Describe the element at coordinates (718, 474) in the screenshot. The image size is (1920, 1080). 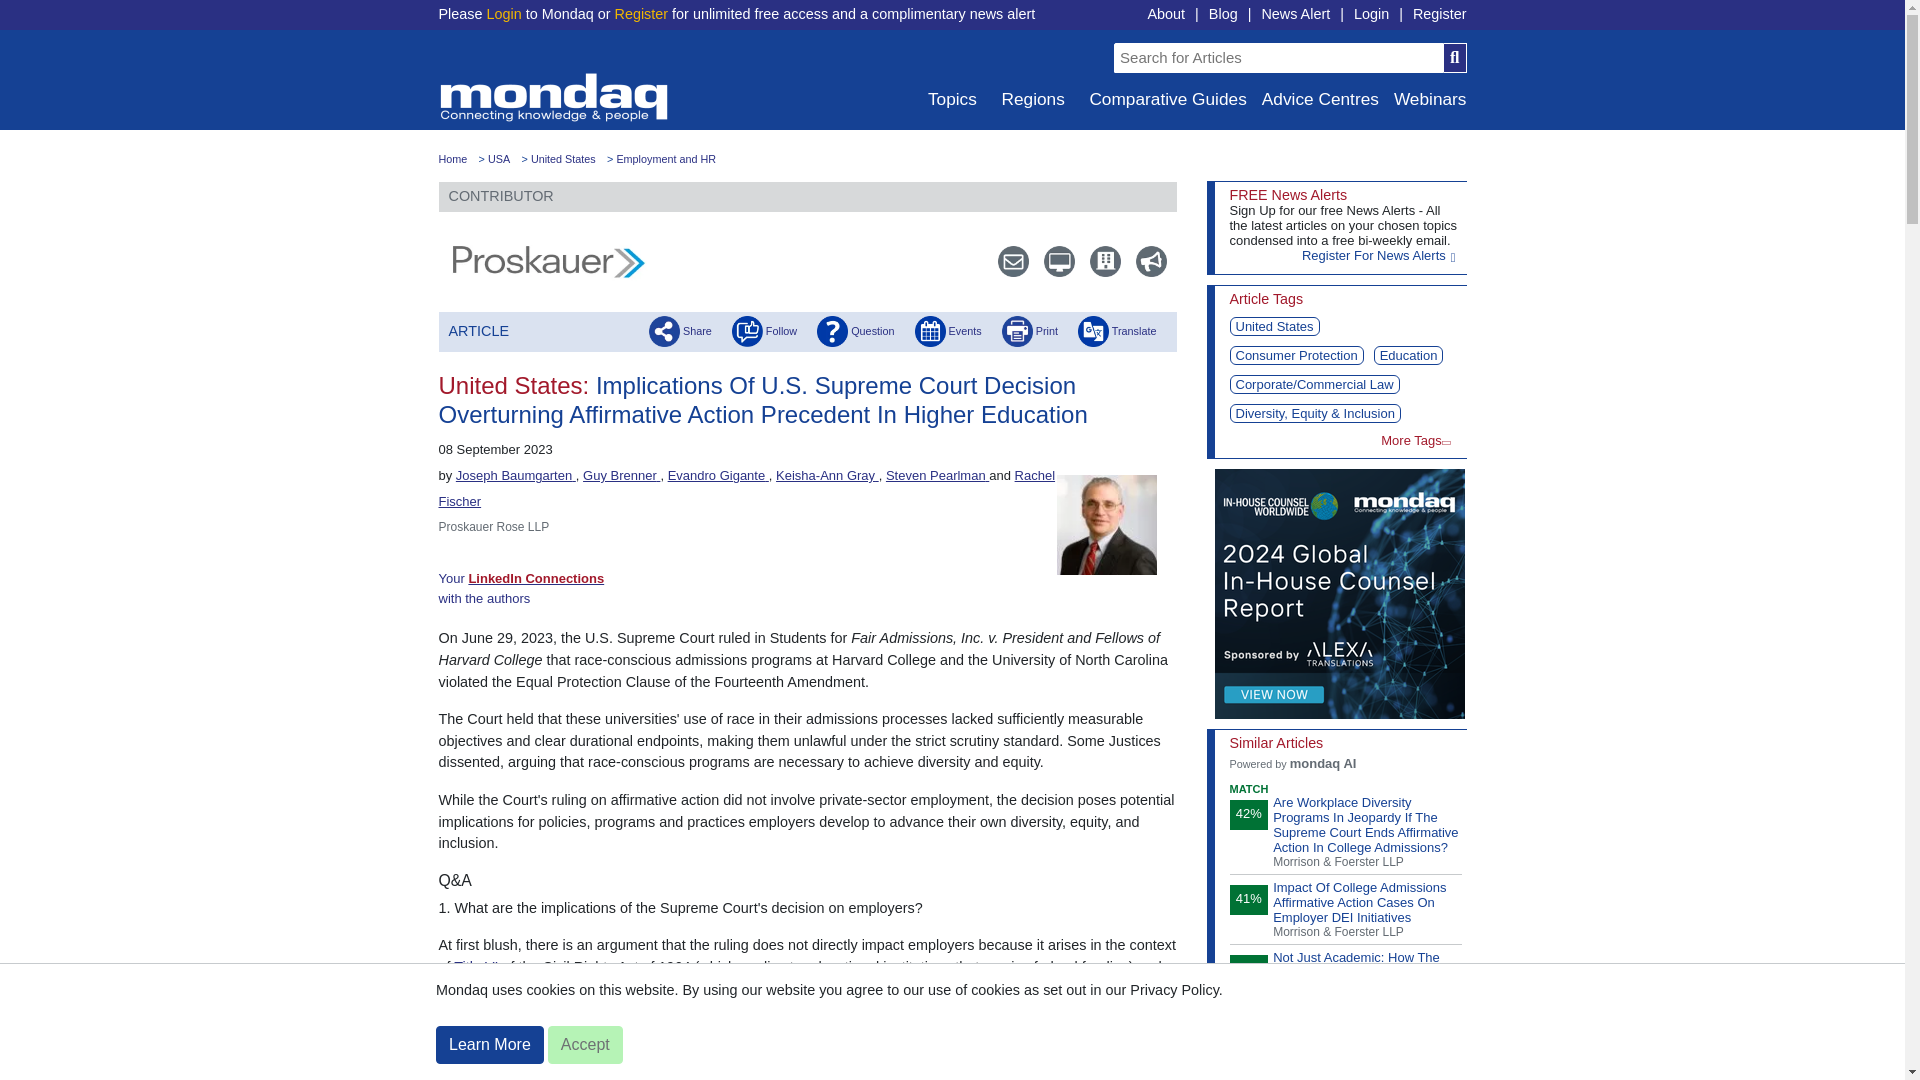
I see `View this authors biography on their website` at that location.